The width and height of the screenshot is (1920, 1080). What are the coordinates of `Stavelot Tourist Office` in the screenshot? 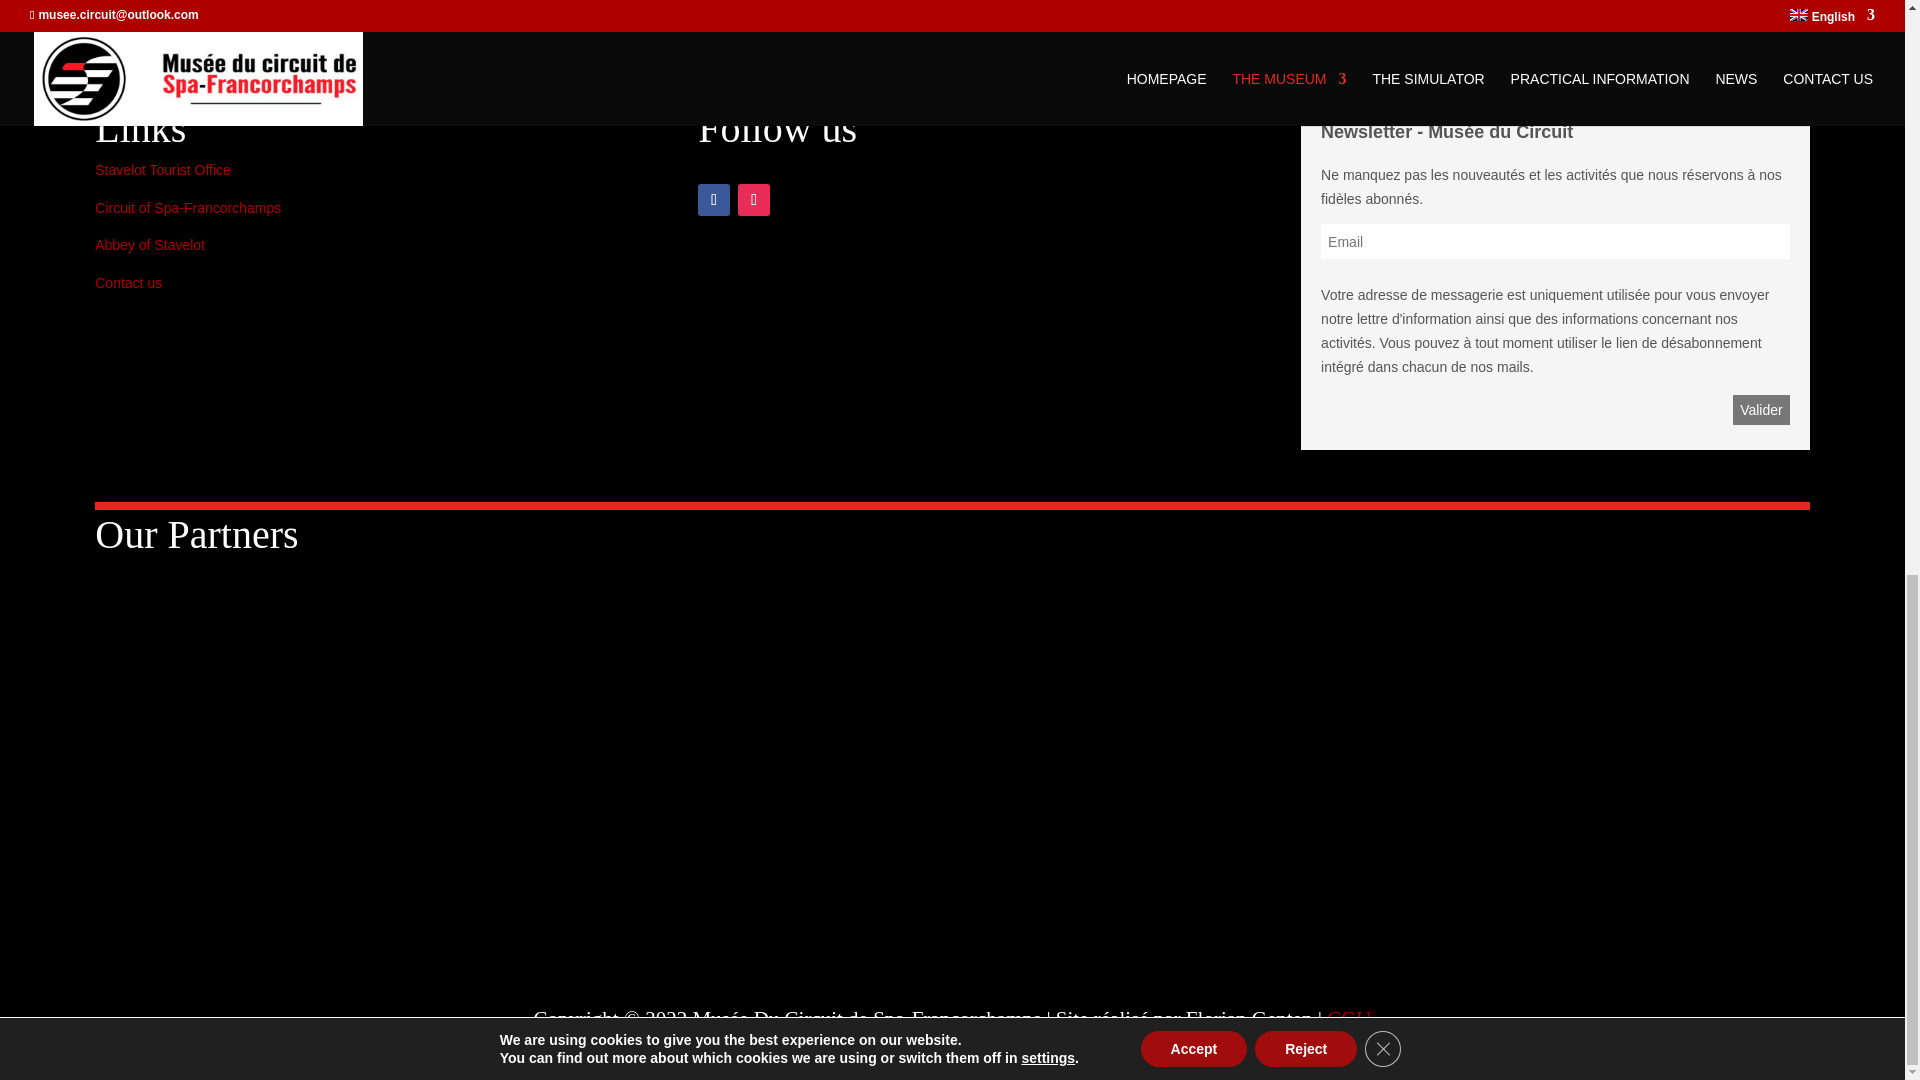 It's located at (162, 170).